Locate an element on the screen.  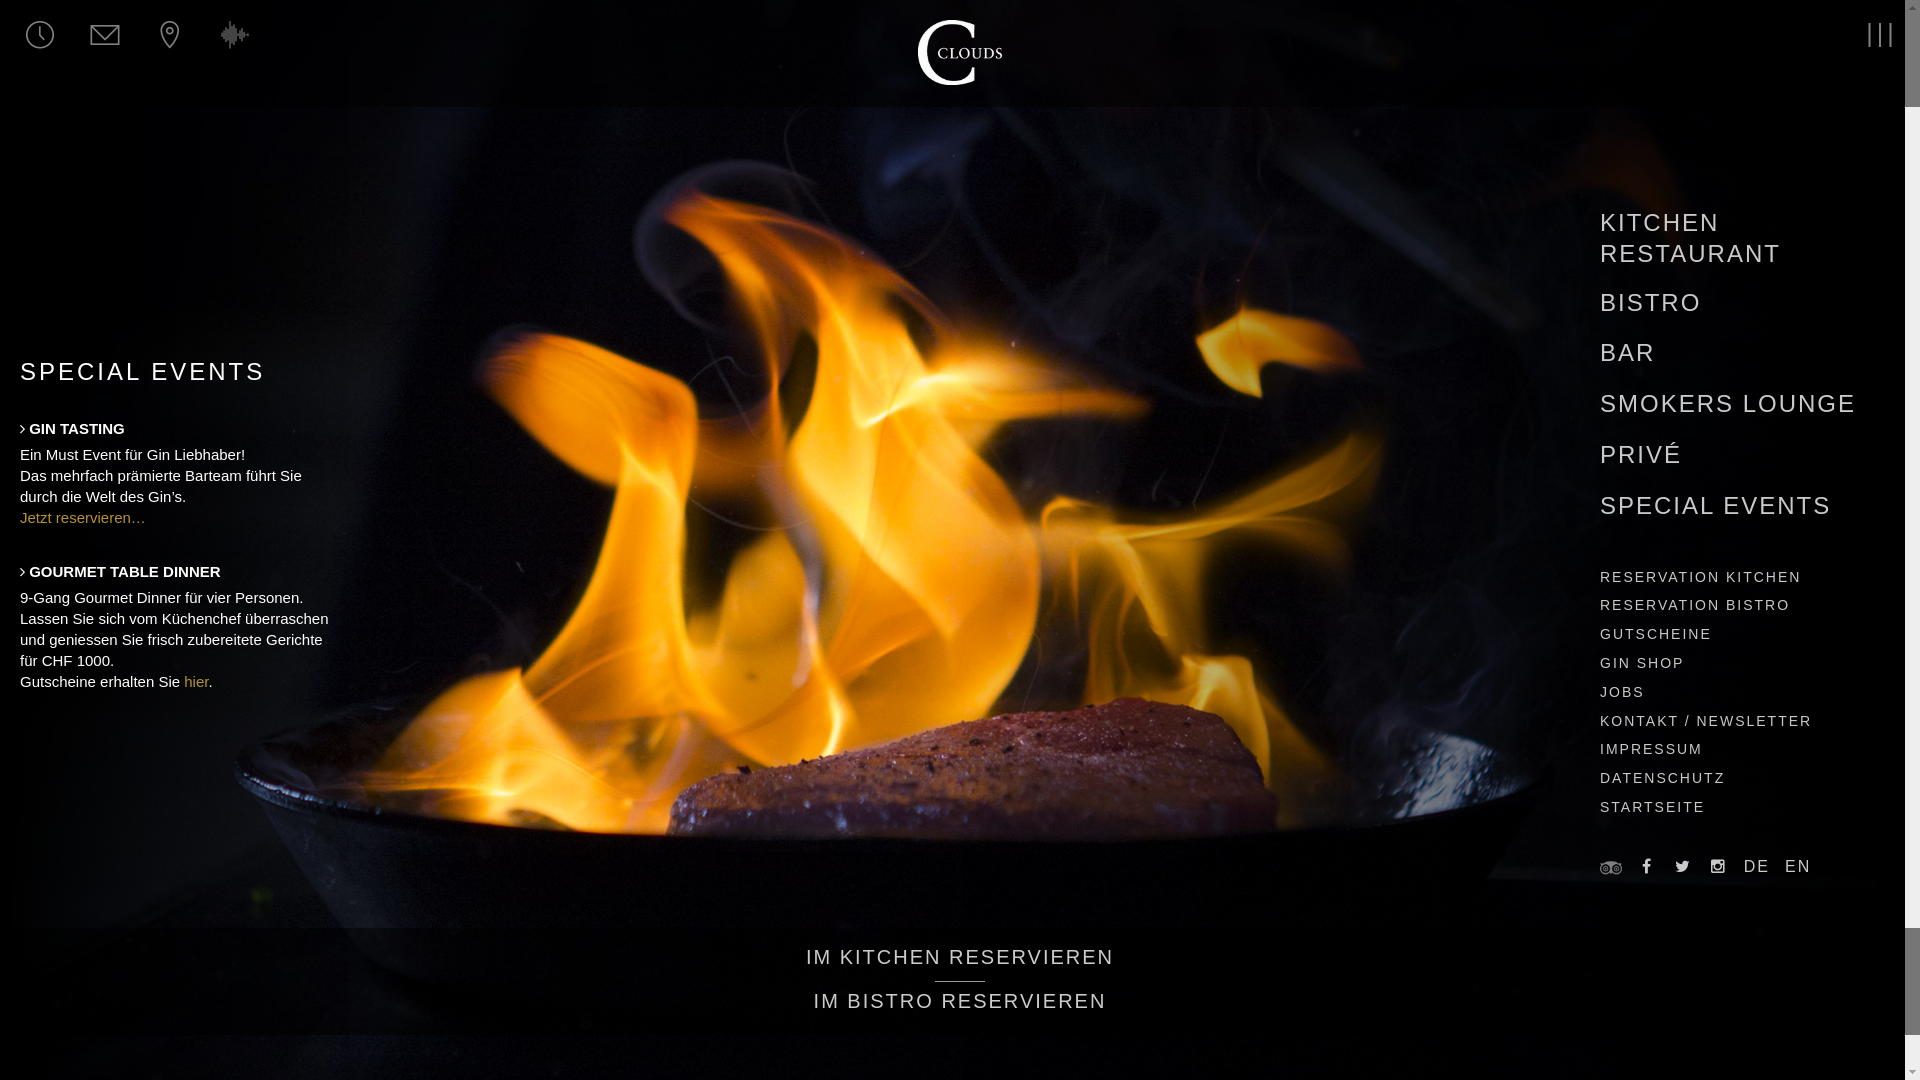
EN is located at coordinates (1798, 866).